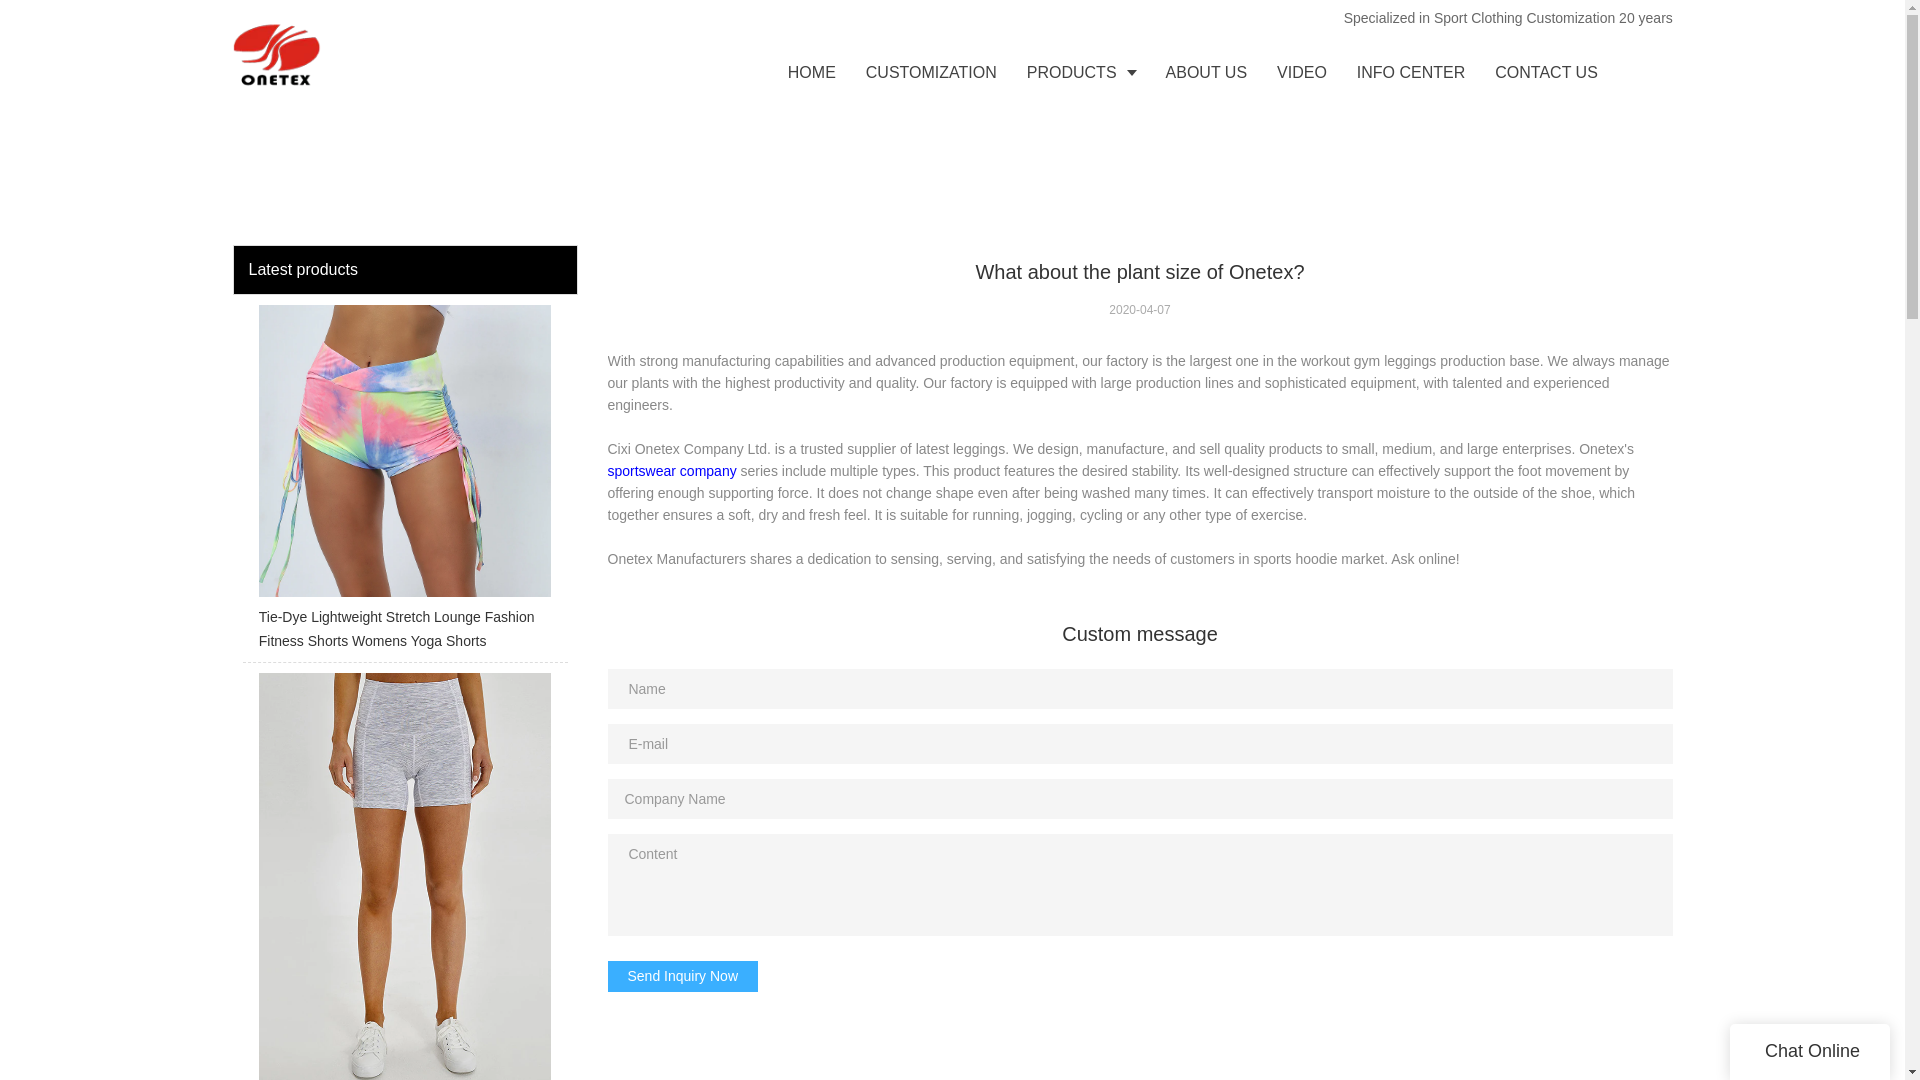 This screenshot has height=1080, width=1920. What do you see at coordinates (672, 471) in the screenshot?
I see `sportswear company` at bounding box center [672, 471].